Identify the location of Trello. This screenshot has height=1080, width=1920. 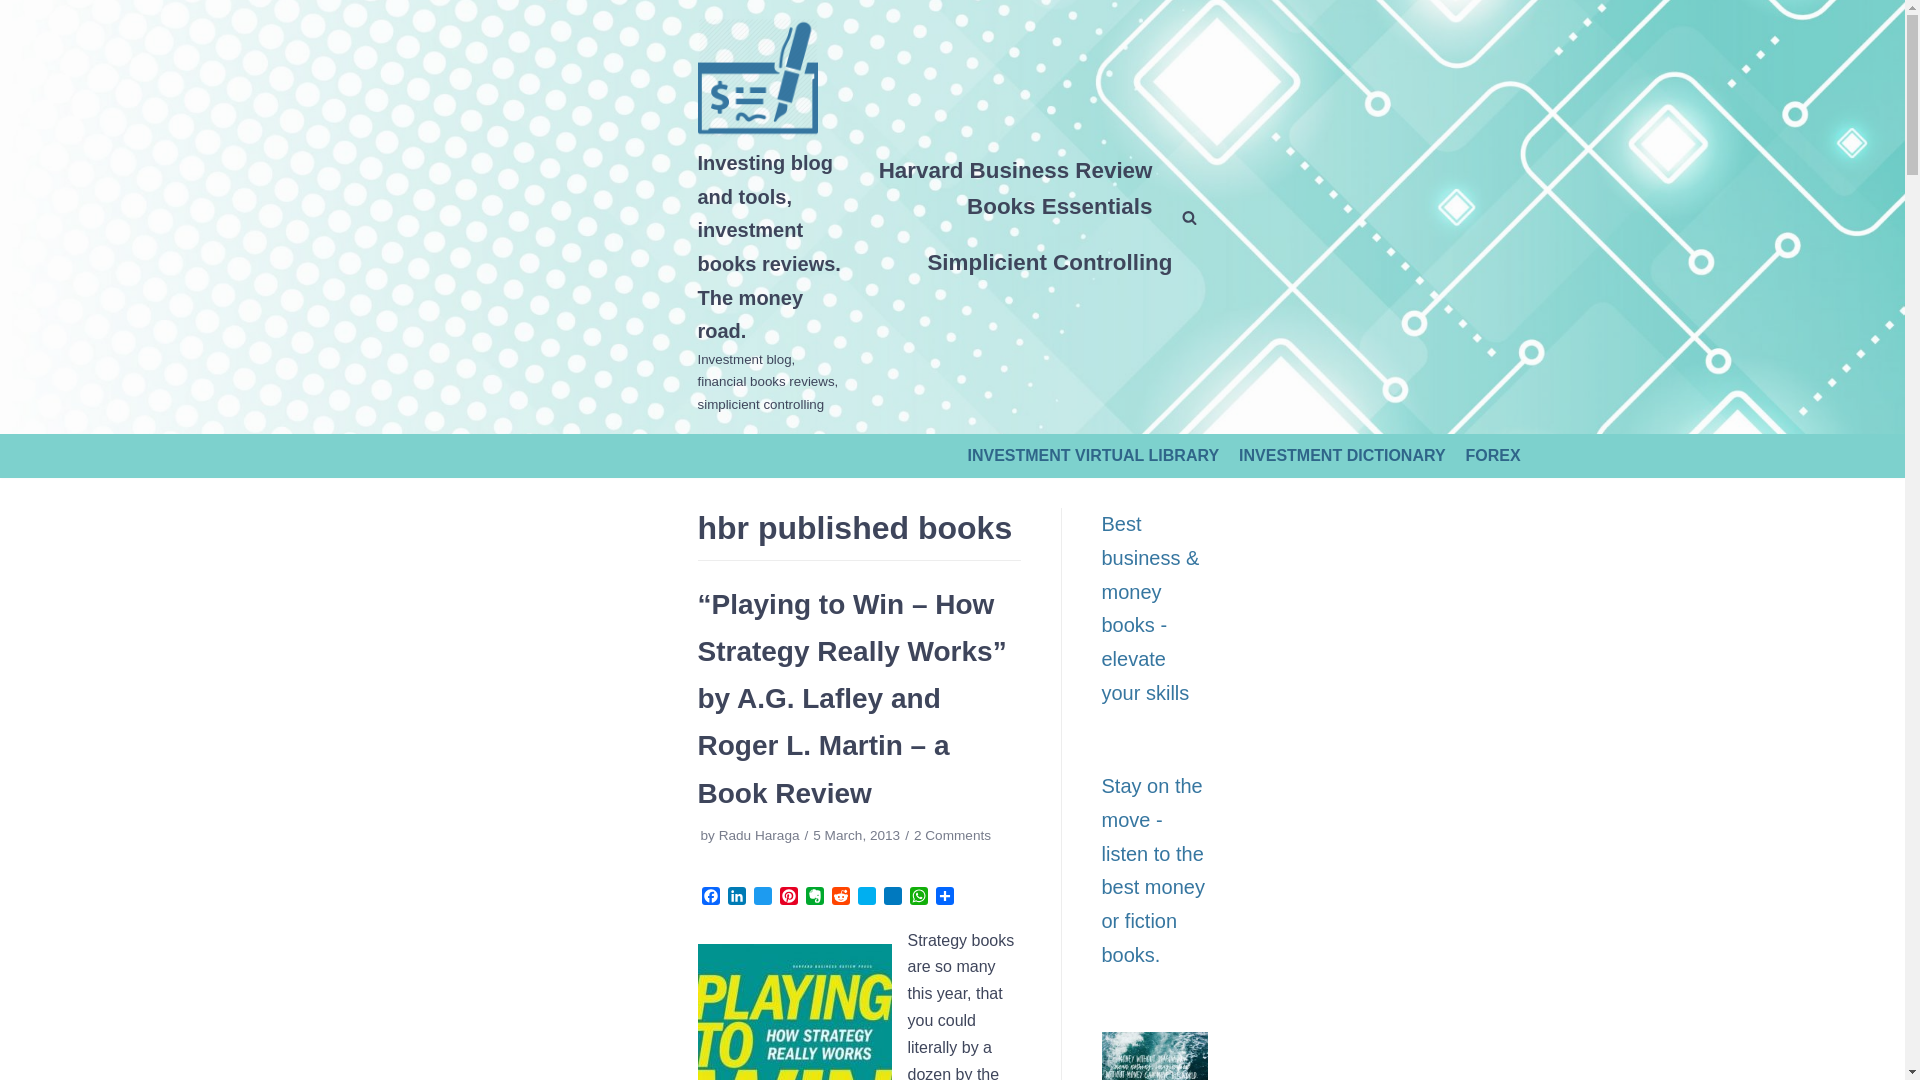
(892, 898).